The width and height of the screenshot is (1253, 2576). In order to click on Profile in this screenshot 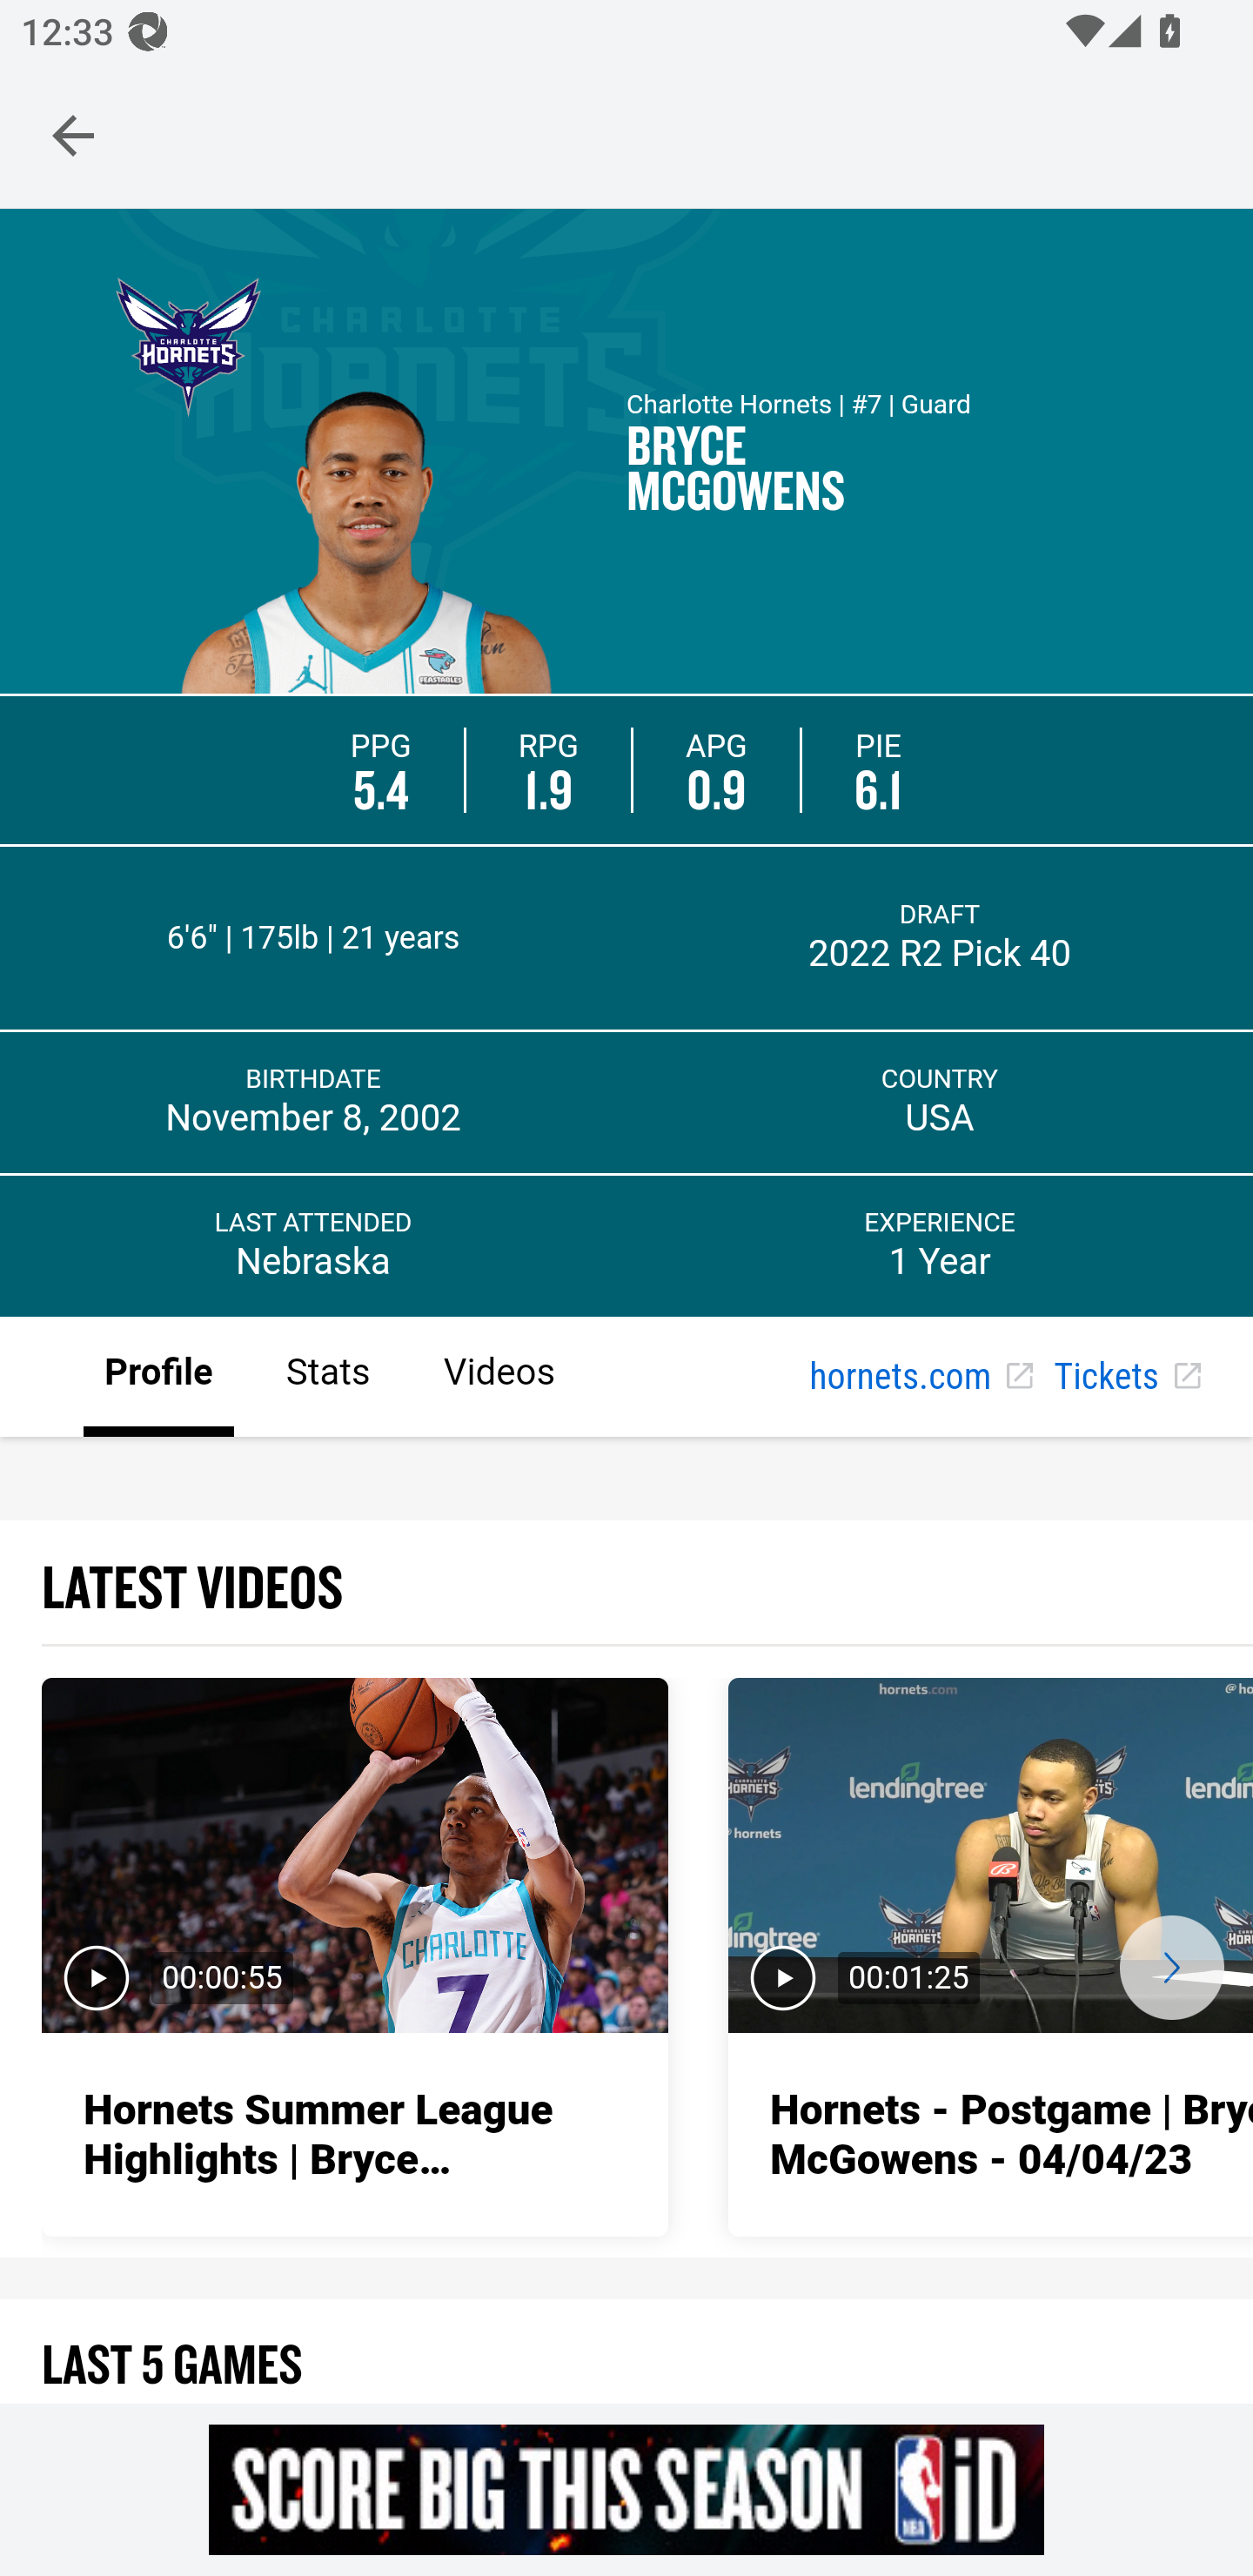, I will do `click(159, 1378)`.